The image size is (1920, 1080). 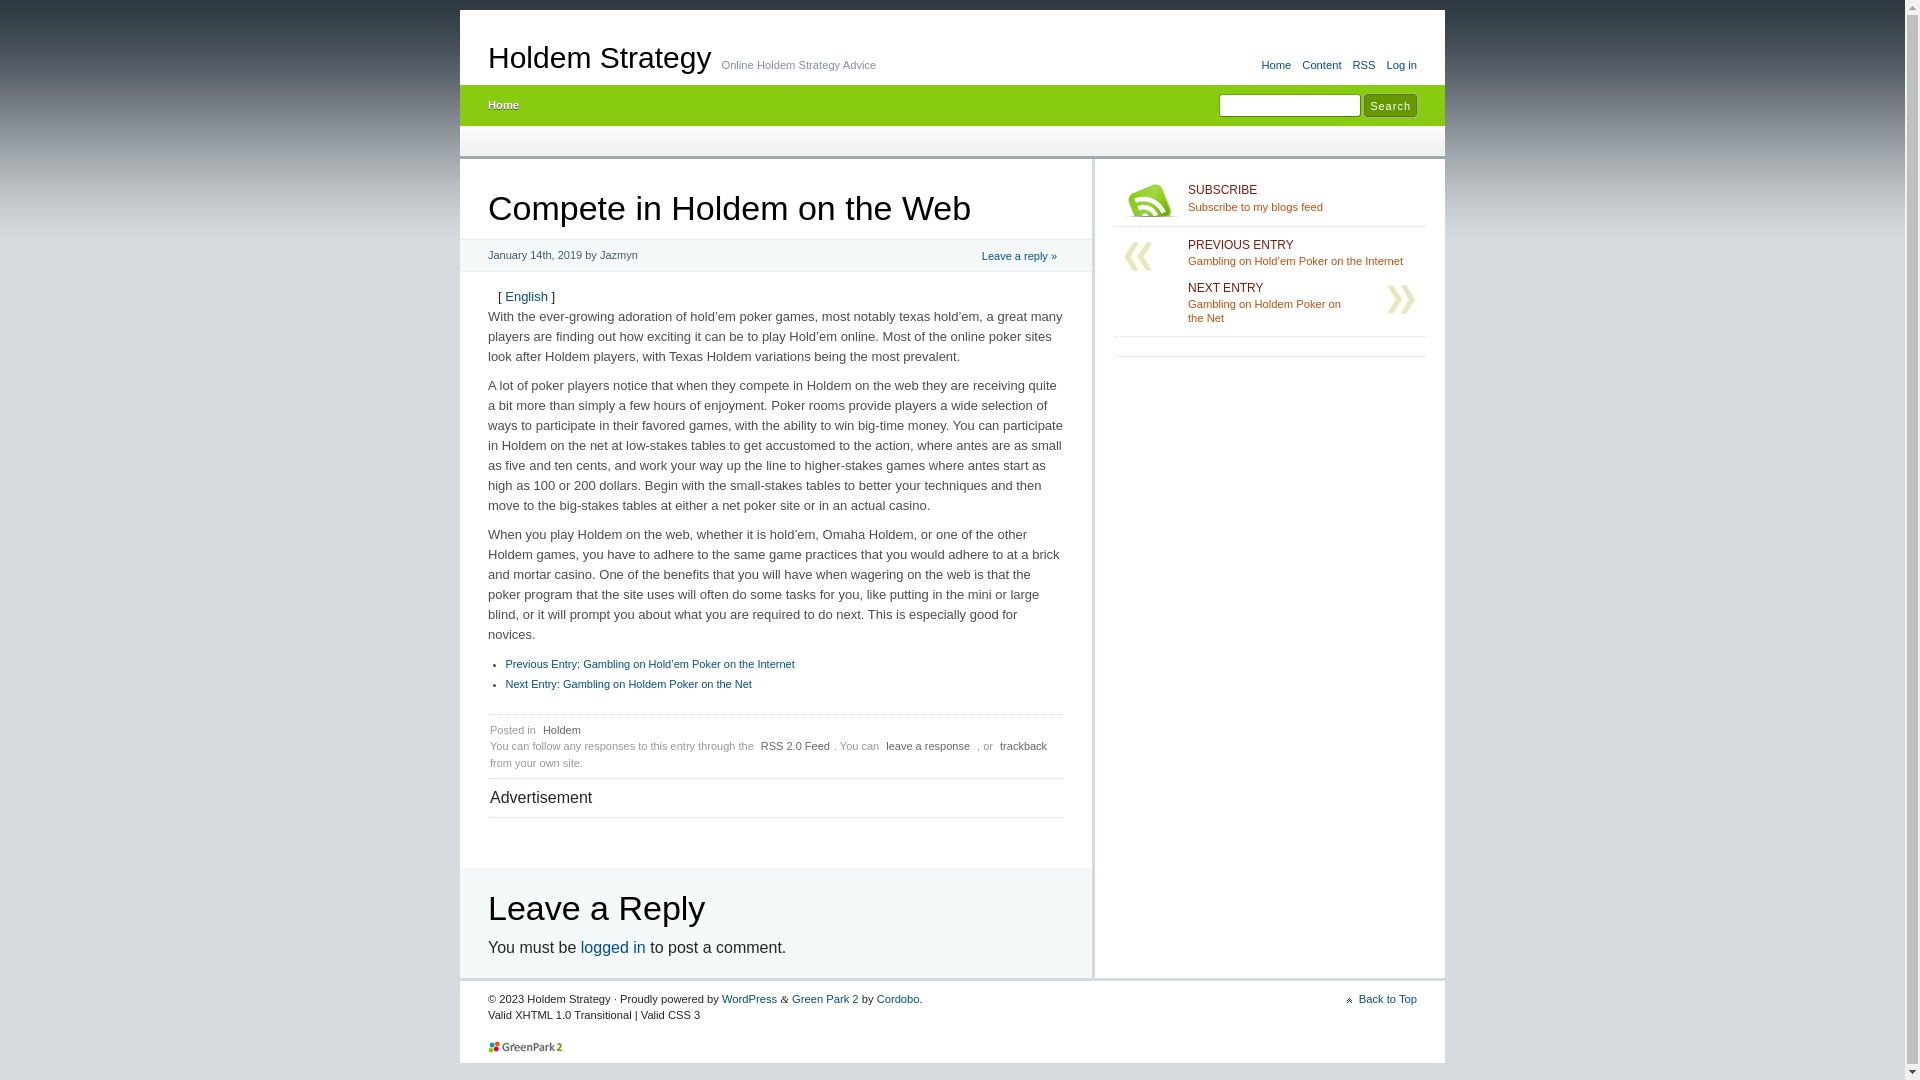 What do you see at coordinates (526, 296) in the screenshot?
I see `English` at bounding box center [526, 296].